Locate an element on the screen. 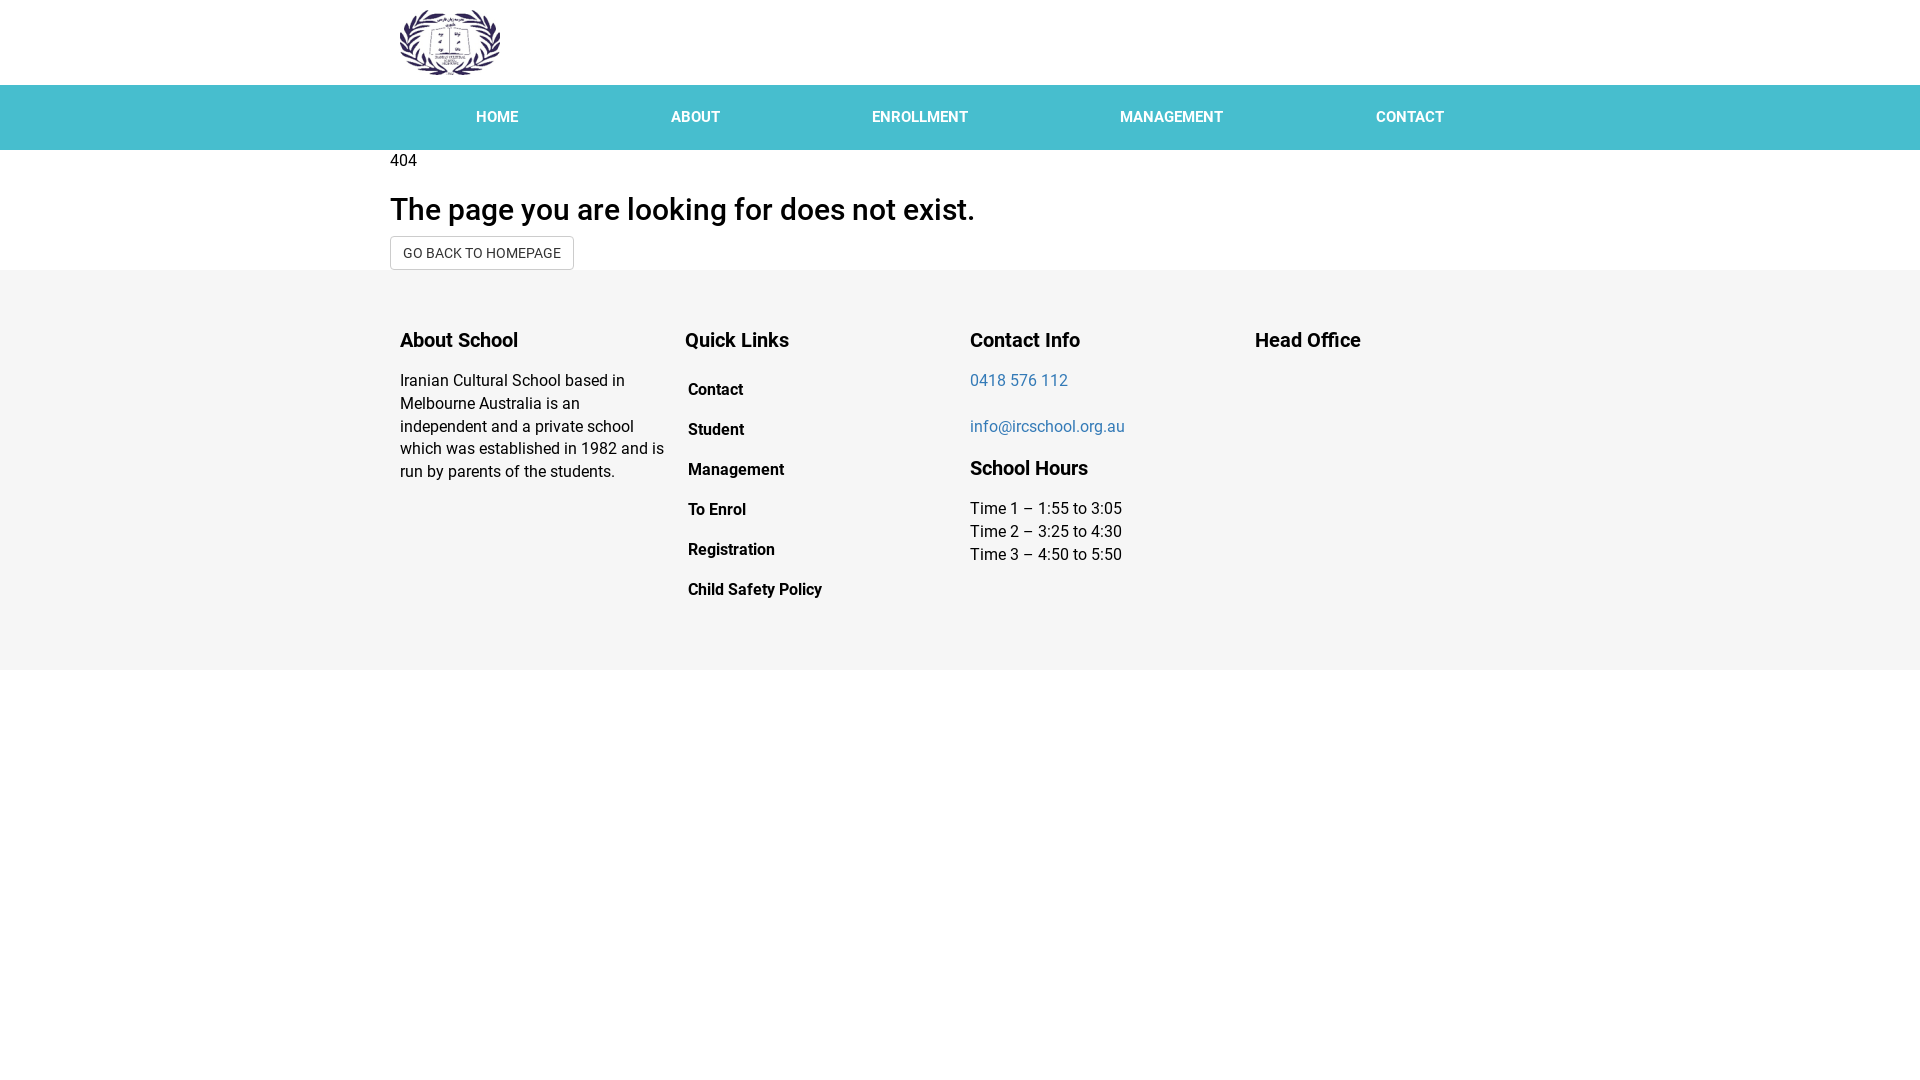 The width and height of the screenshot is (1920, 1080). Registration is located at coordinates (818, 550).